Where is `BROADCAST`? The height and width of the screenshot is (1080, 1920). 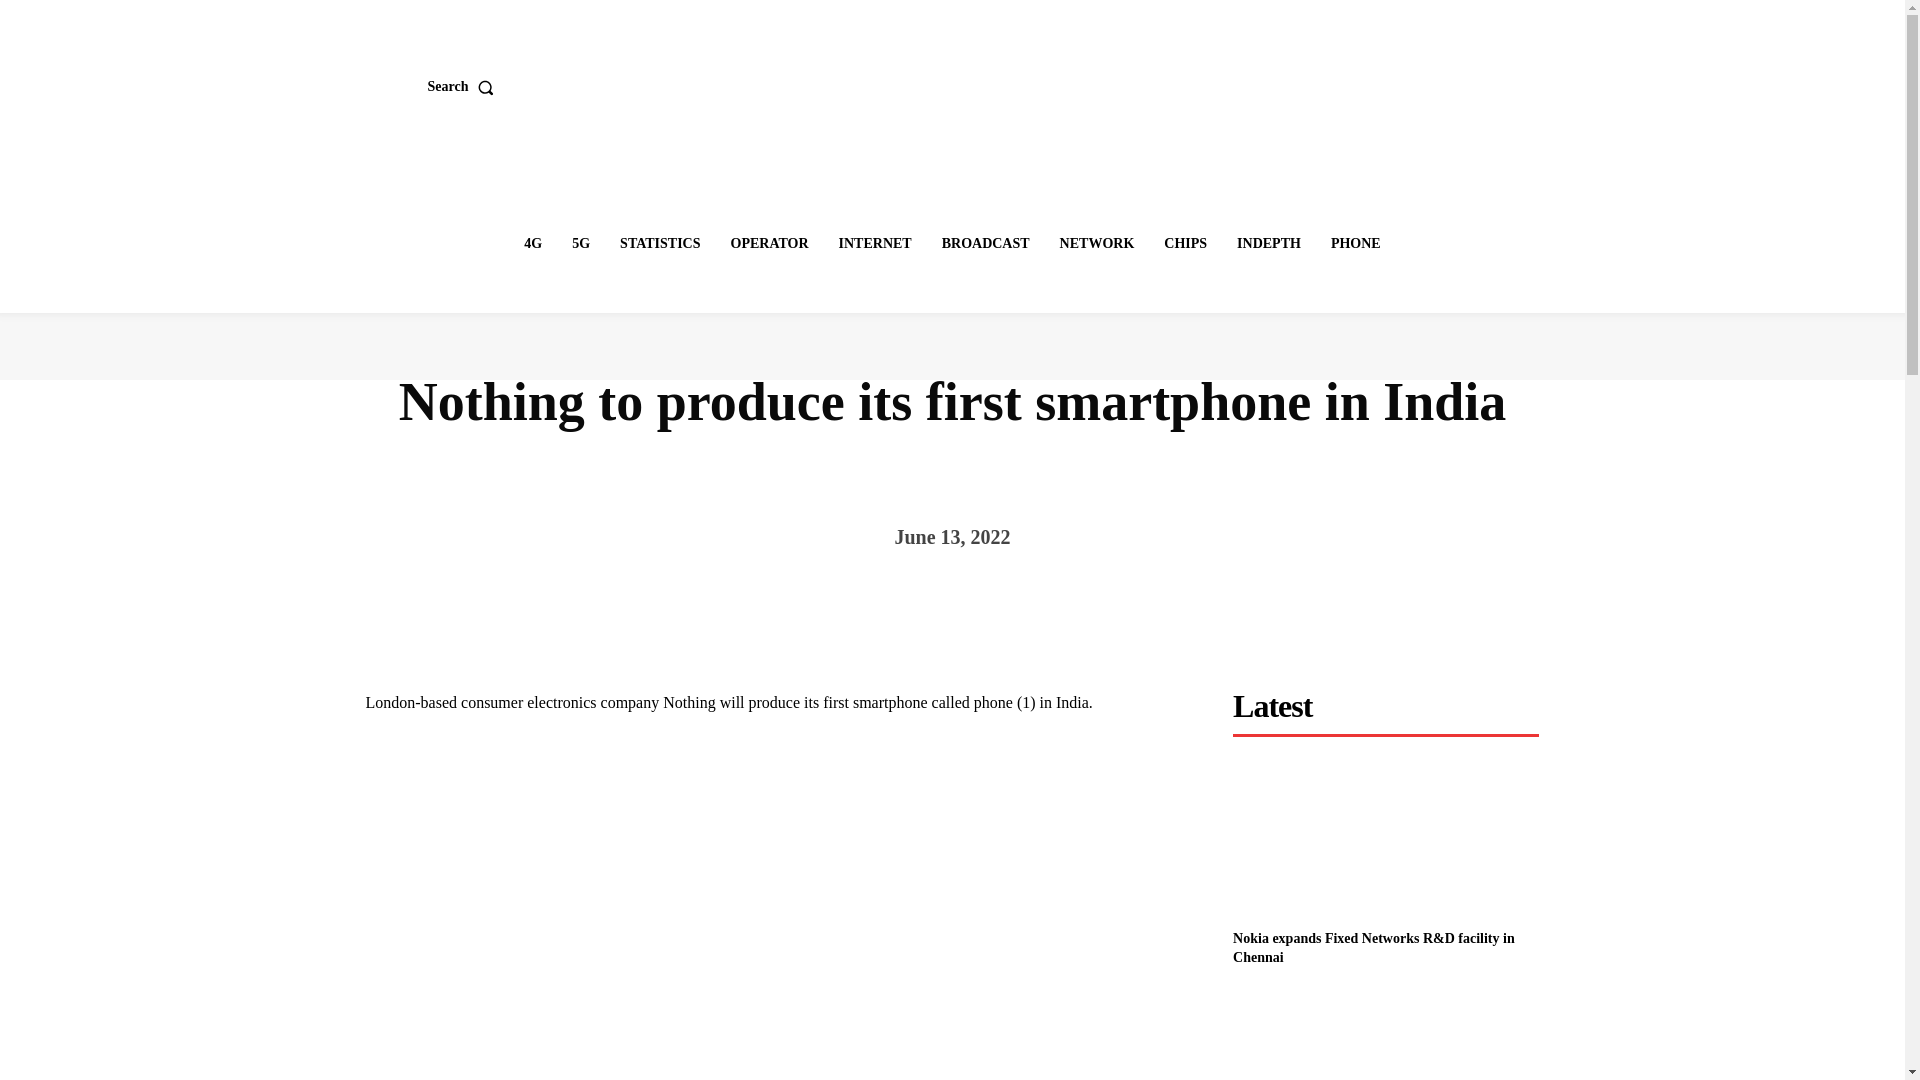
BROADCAST is located at coordinates (986, 243).